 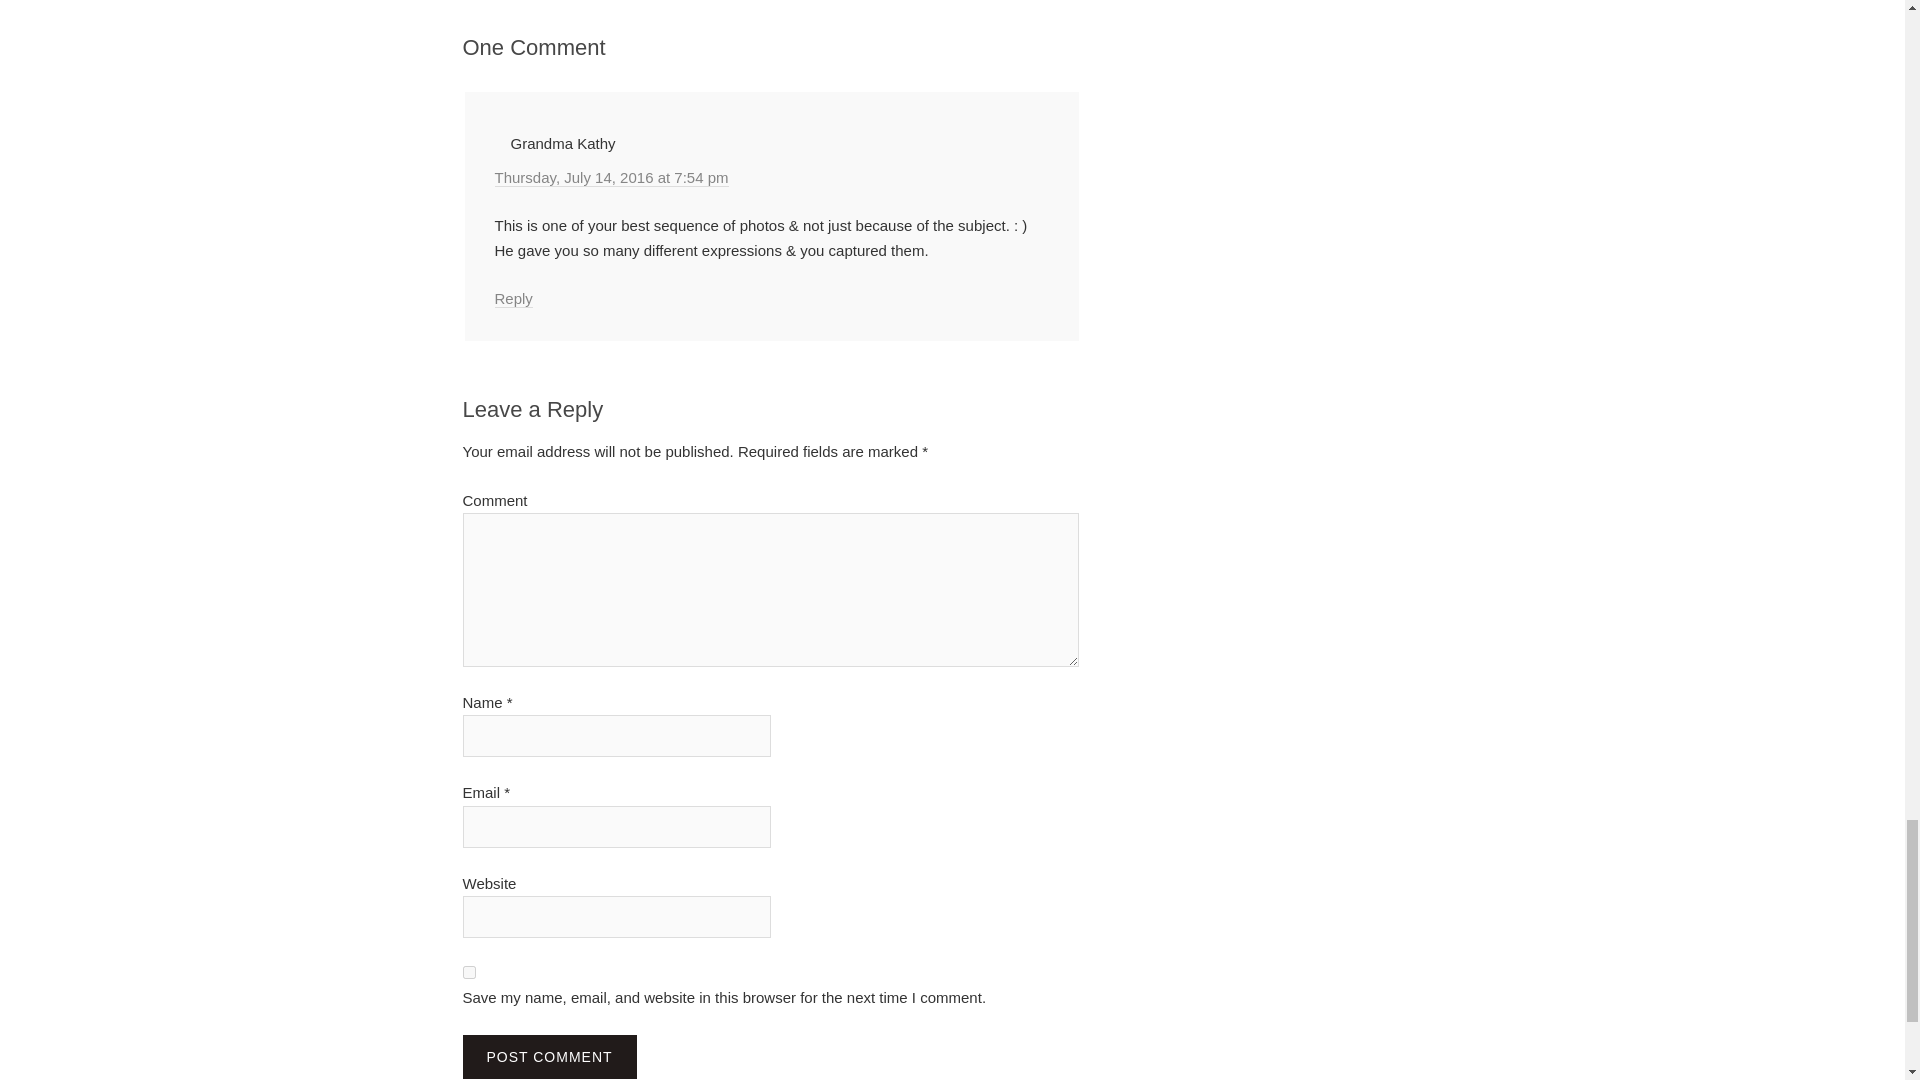 I want to click on Thursday, July 14, 2016 at 7:54 pm, so click(x=610, y=177).